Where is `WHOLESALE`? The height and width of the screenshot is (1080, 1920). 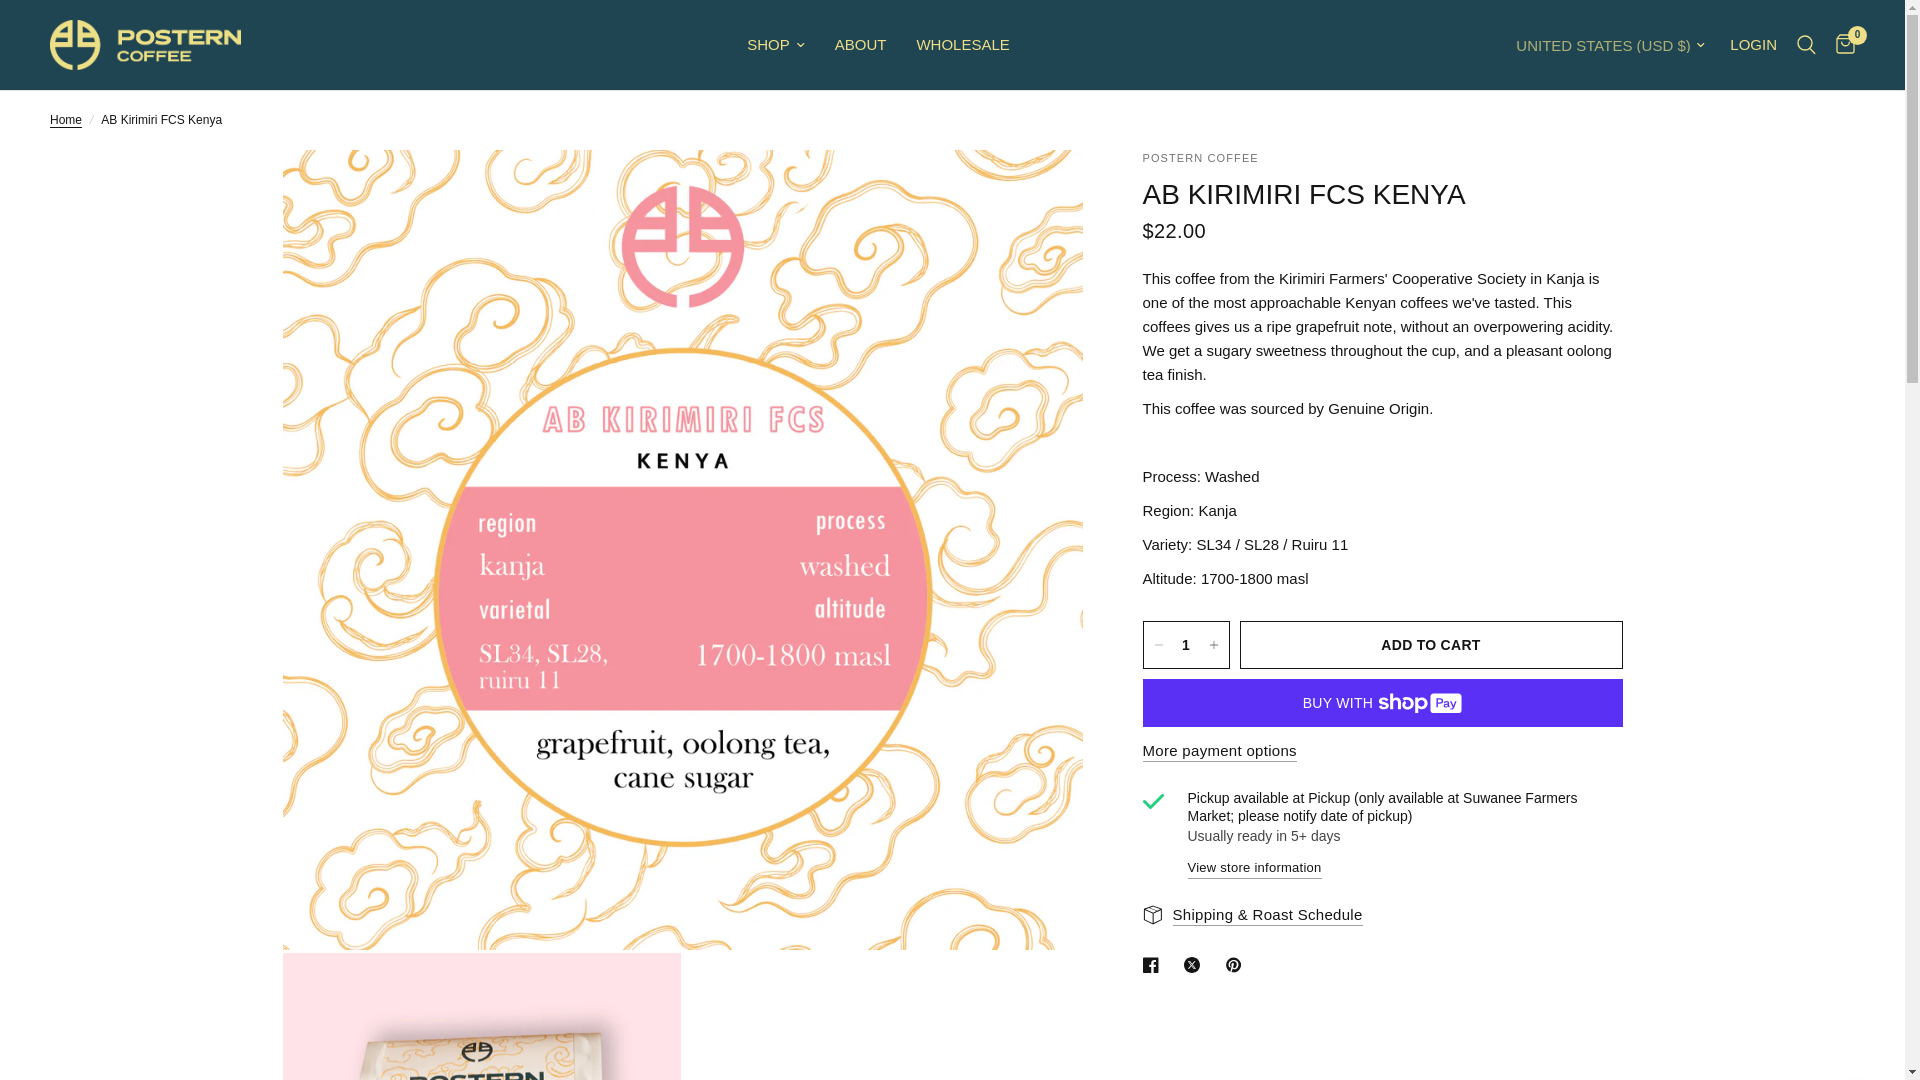 WHOLESALE is located at coordinates (962, 45).